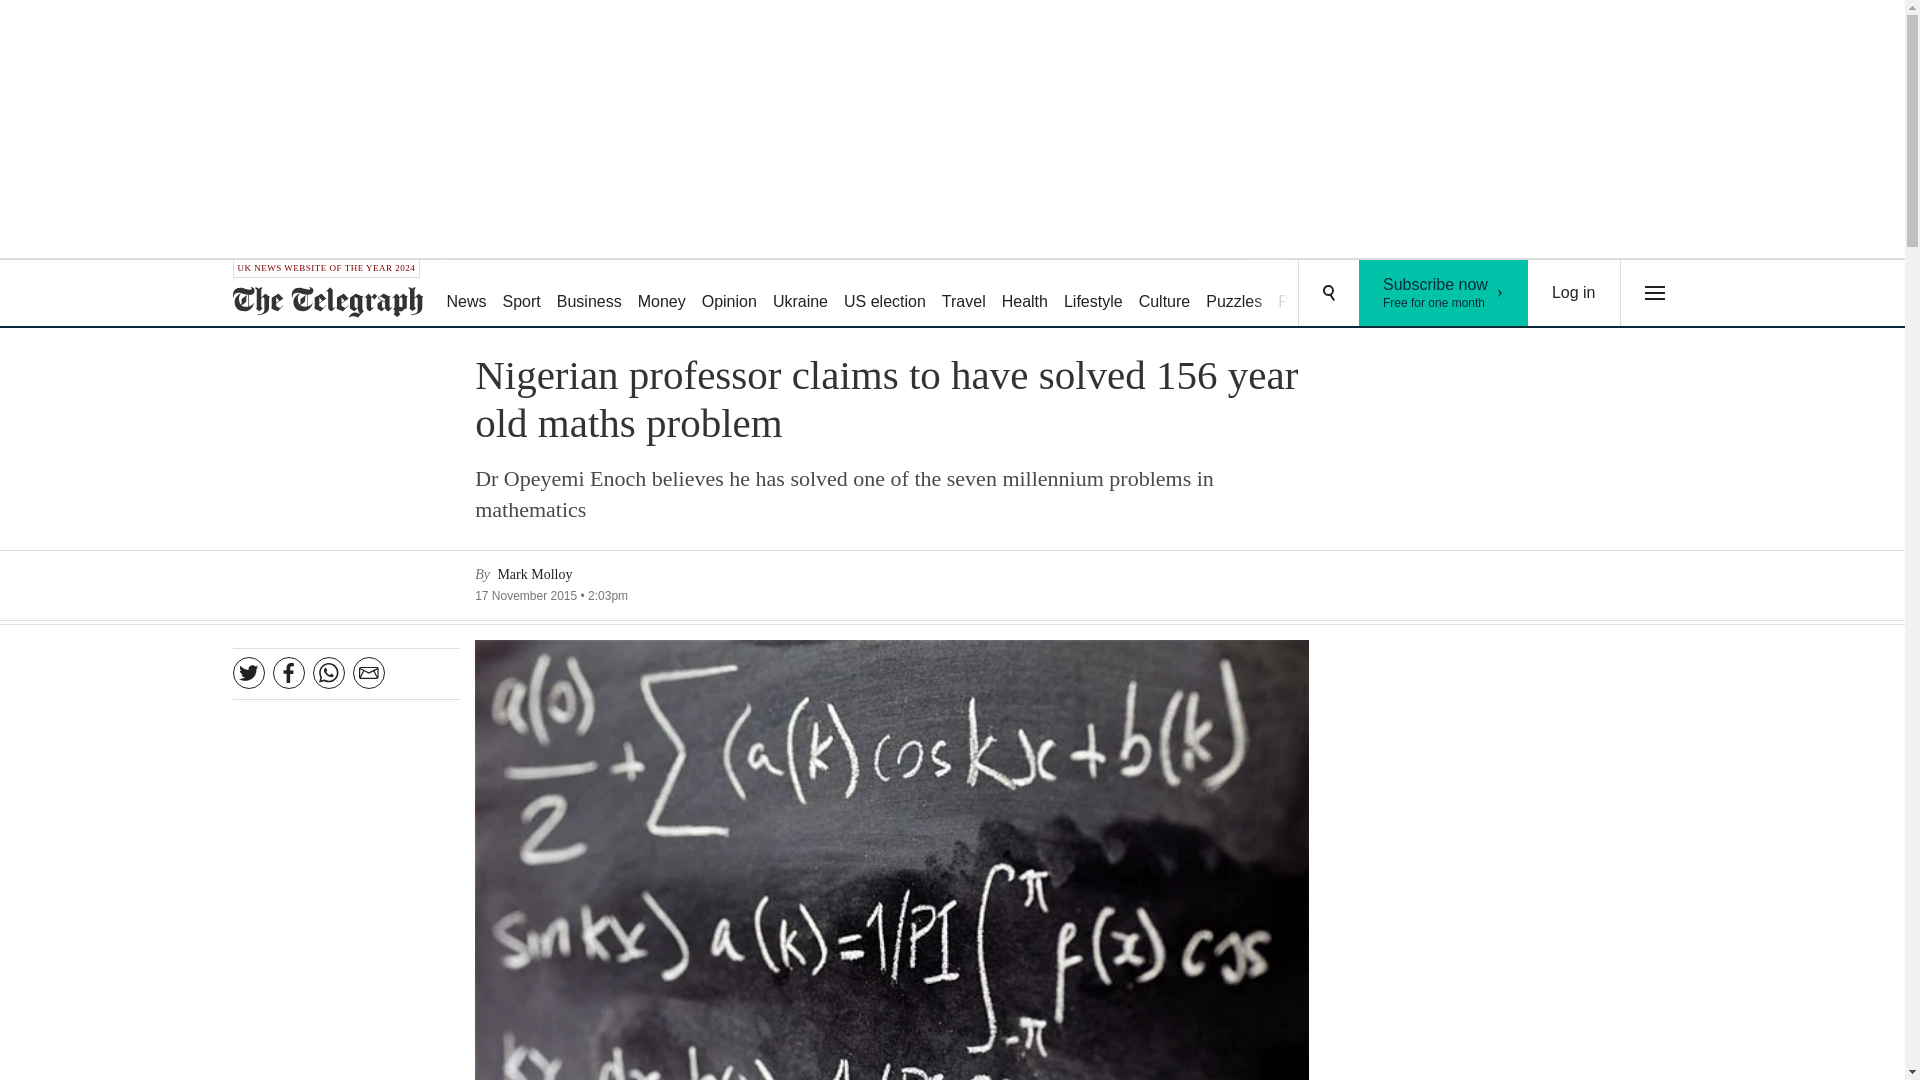 The image size is (1920, 1080). Describe the element at coordinates (589, 294) in the screenshot. I see `Business` at that location.